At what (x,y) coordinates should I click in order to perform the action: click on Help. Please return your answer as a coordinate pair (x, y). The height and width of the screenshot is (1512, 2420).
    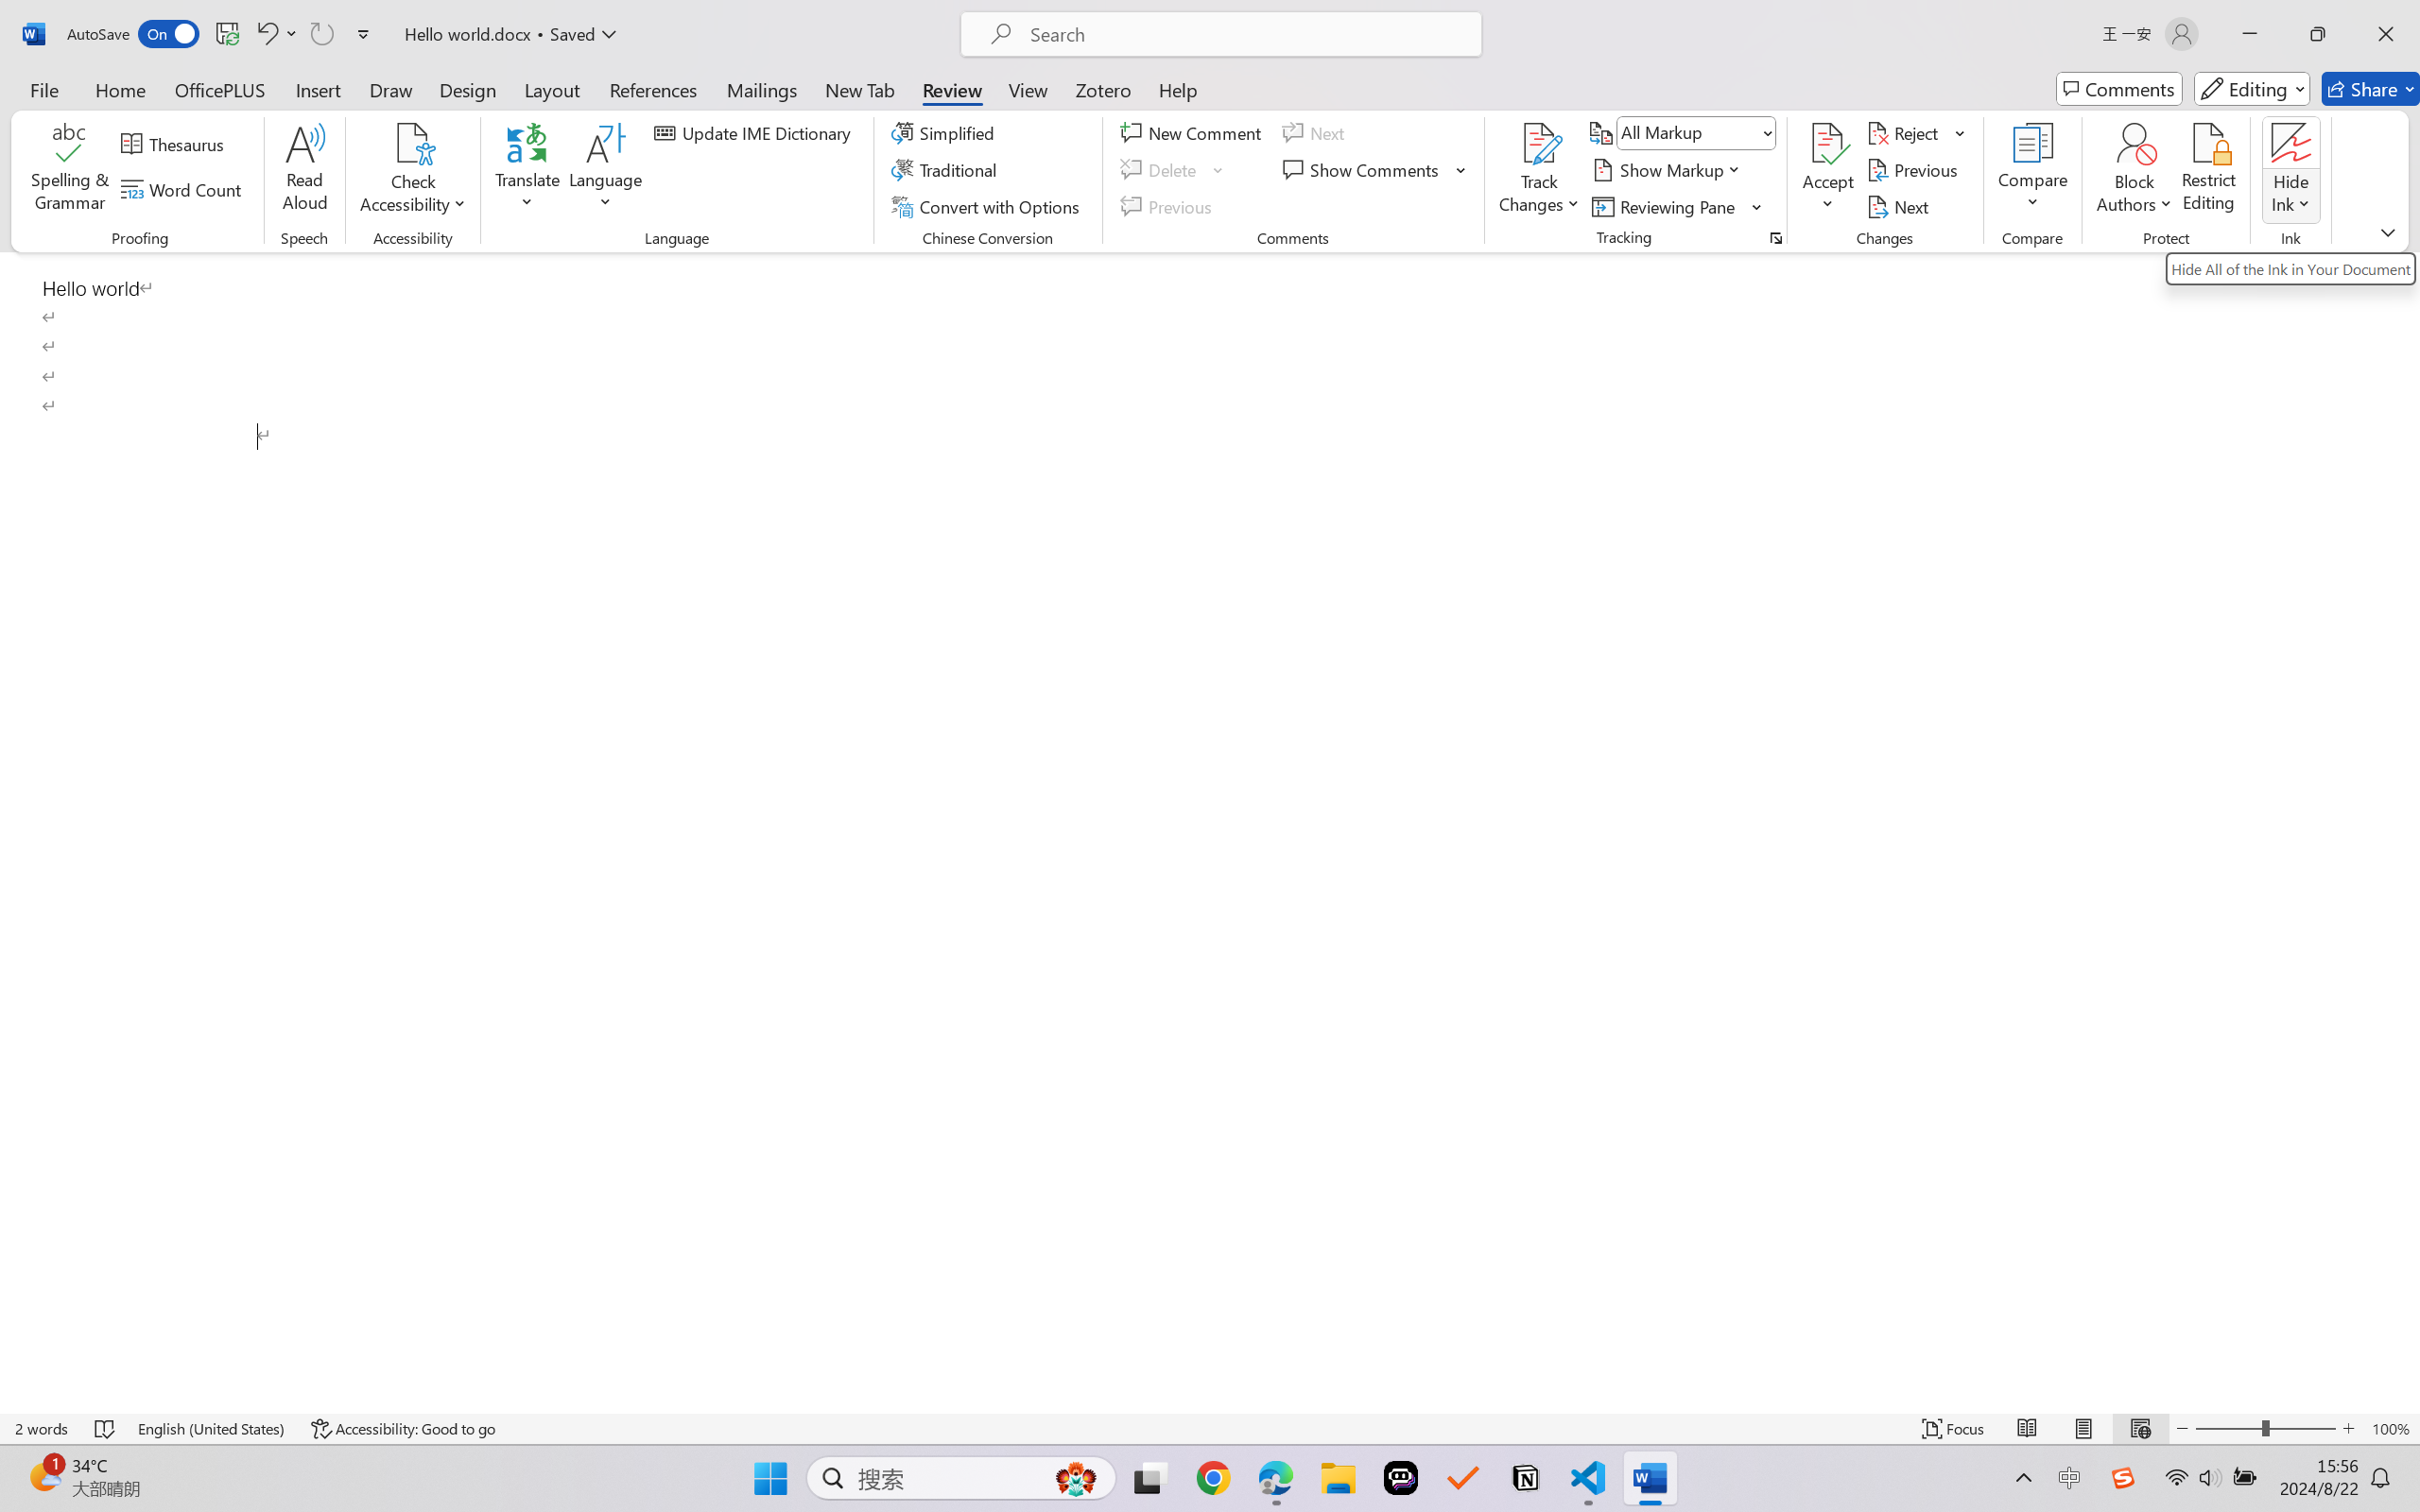
    Looking at the image, I should click on (1177, 89).